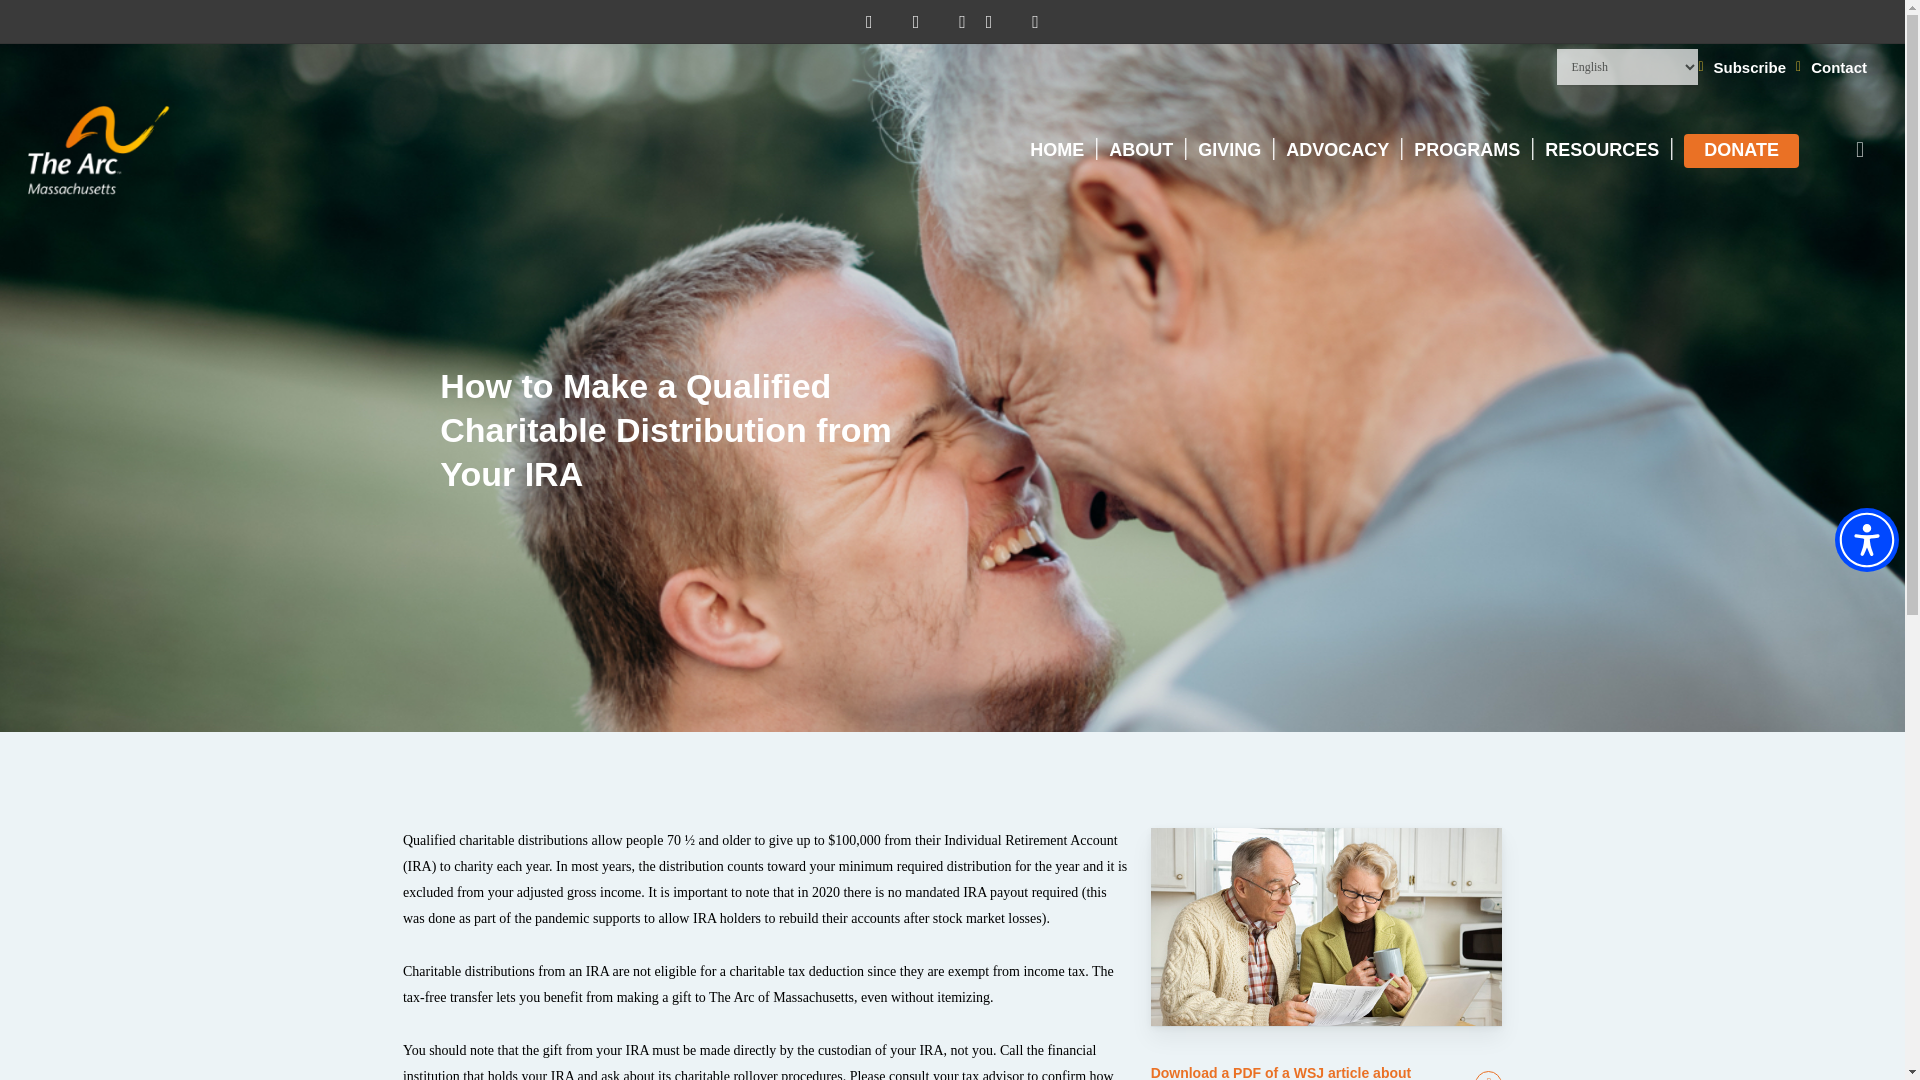 The width and height of the screenshot is (1920, 1080). Describe the element at coordinates (926, 22) in the screenshot. I see `facebook` at that location.